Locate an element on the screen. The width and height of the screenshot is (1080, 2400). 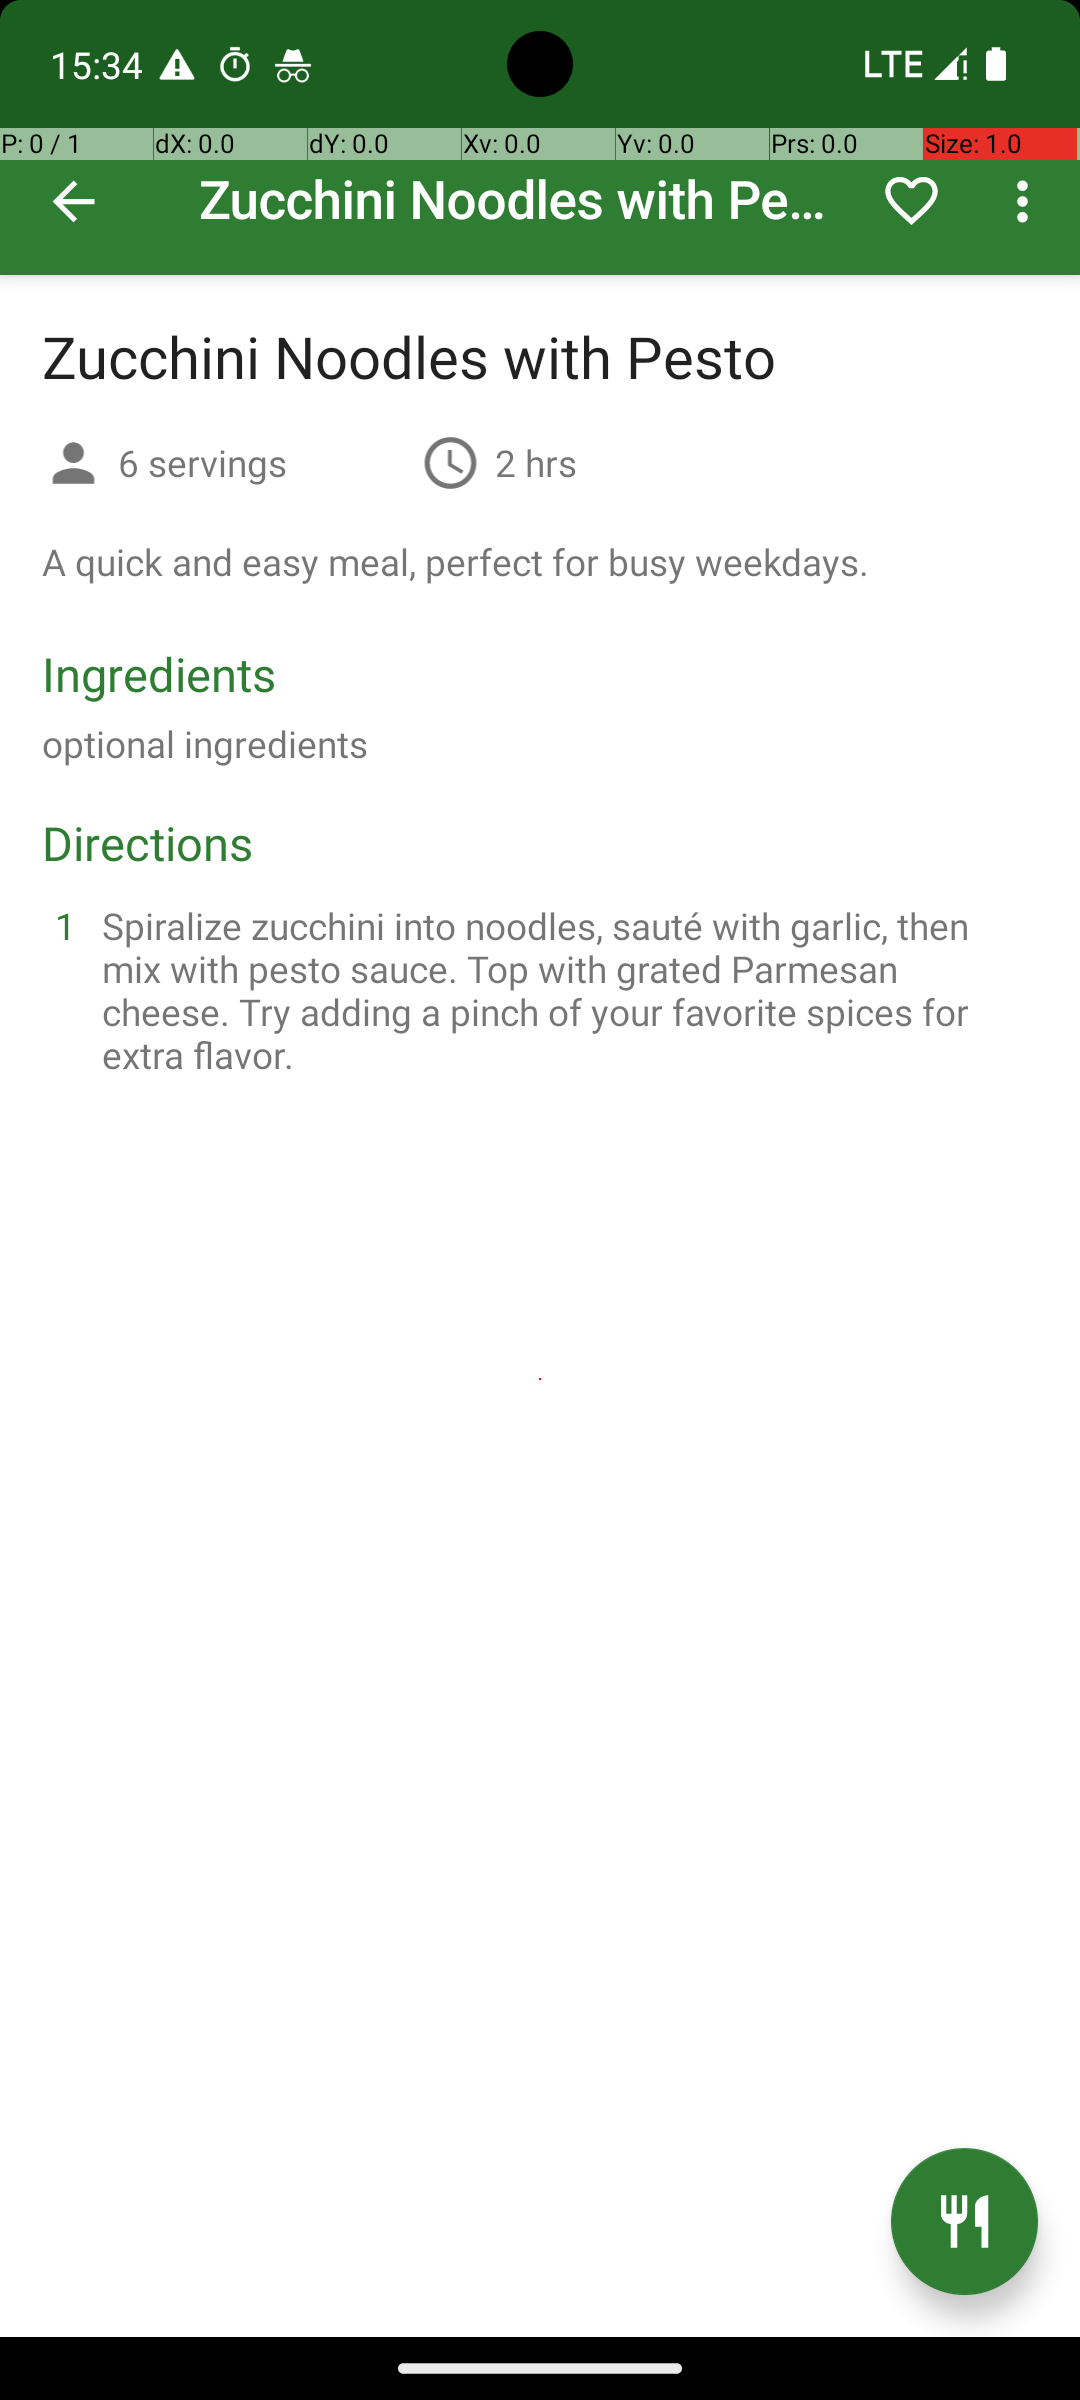
Spiralize zucchini into noodles, sauté with garlic, then mix with pesto sauce. Top with grated Parmesan cheese. Try adding a pinch of your favorite spices for extra flavor. is located at coordinates (564, 990).